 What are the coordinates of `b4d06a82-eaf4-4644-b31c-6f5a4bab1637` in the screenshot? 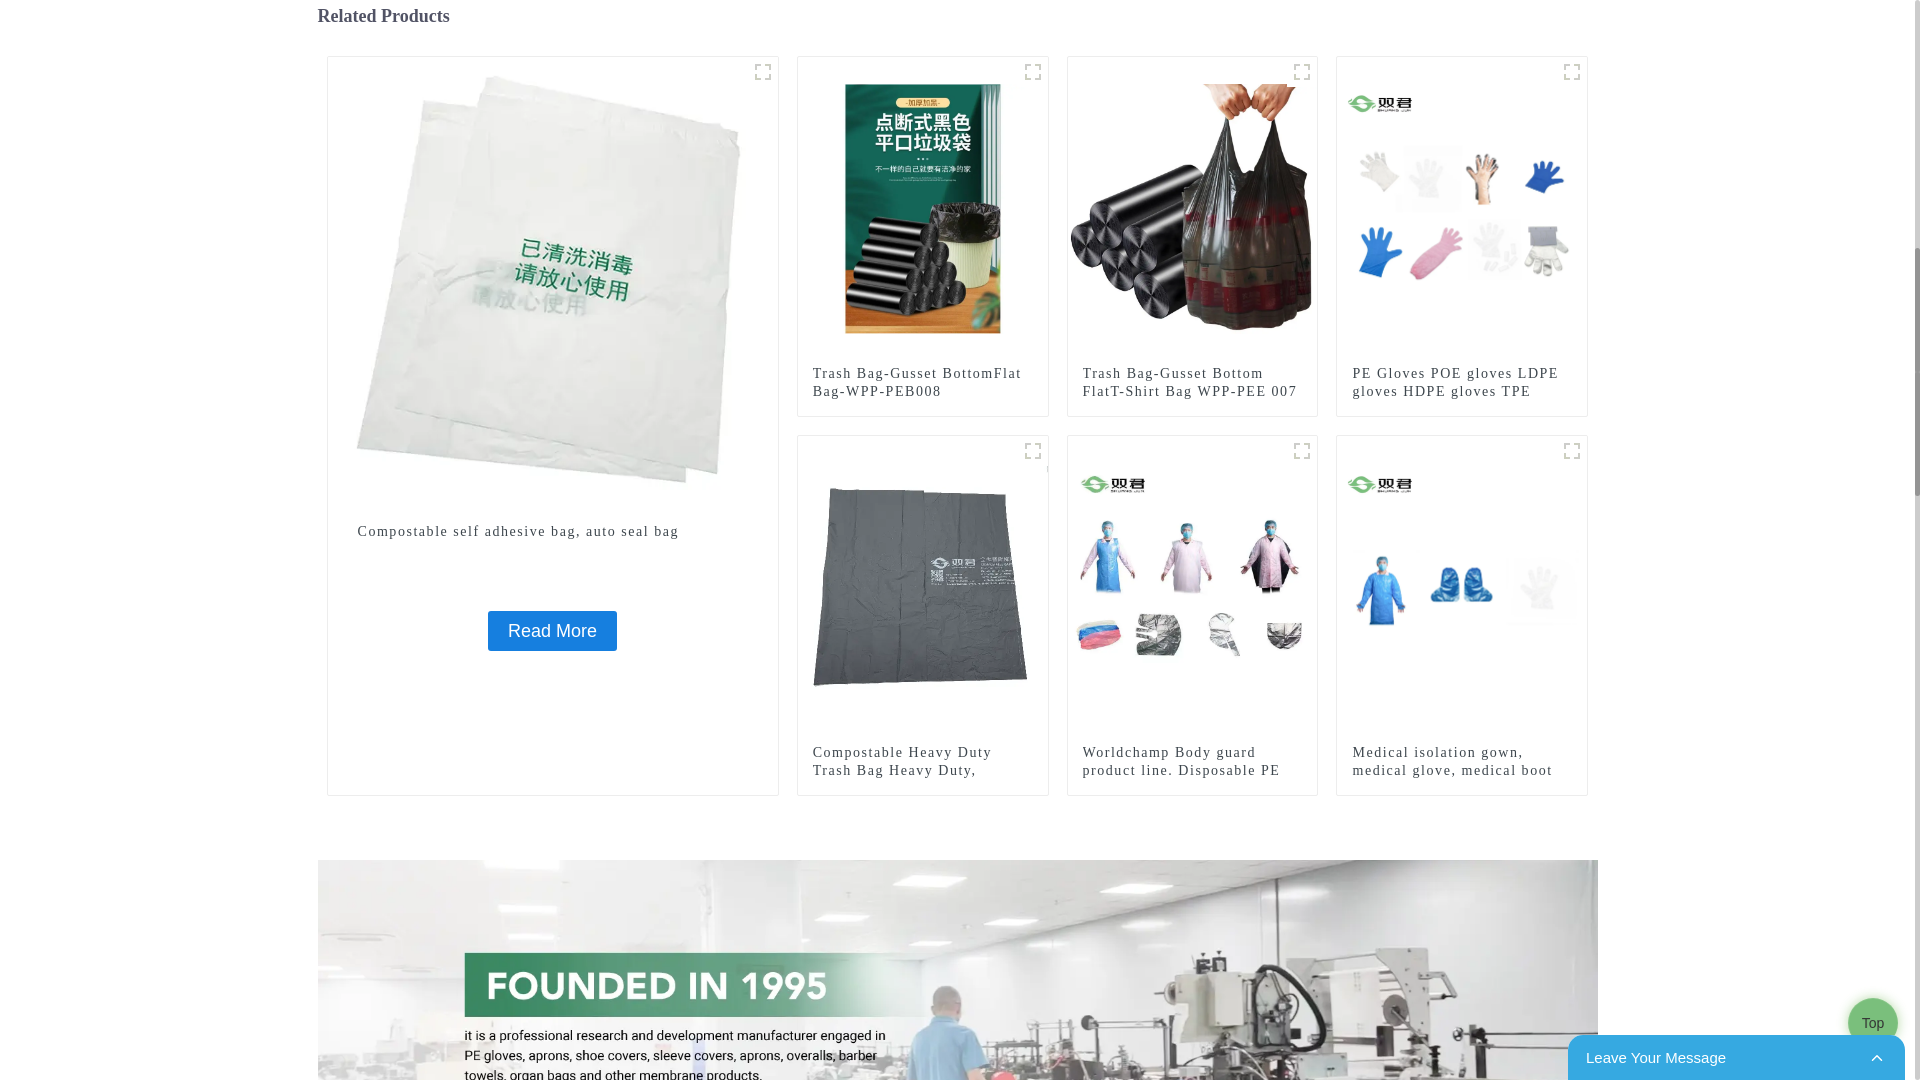 It's located at (1572, 72).